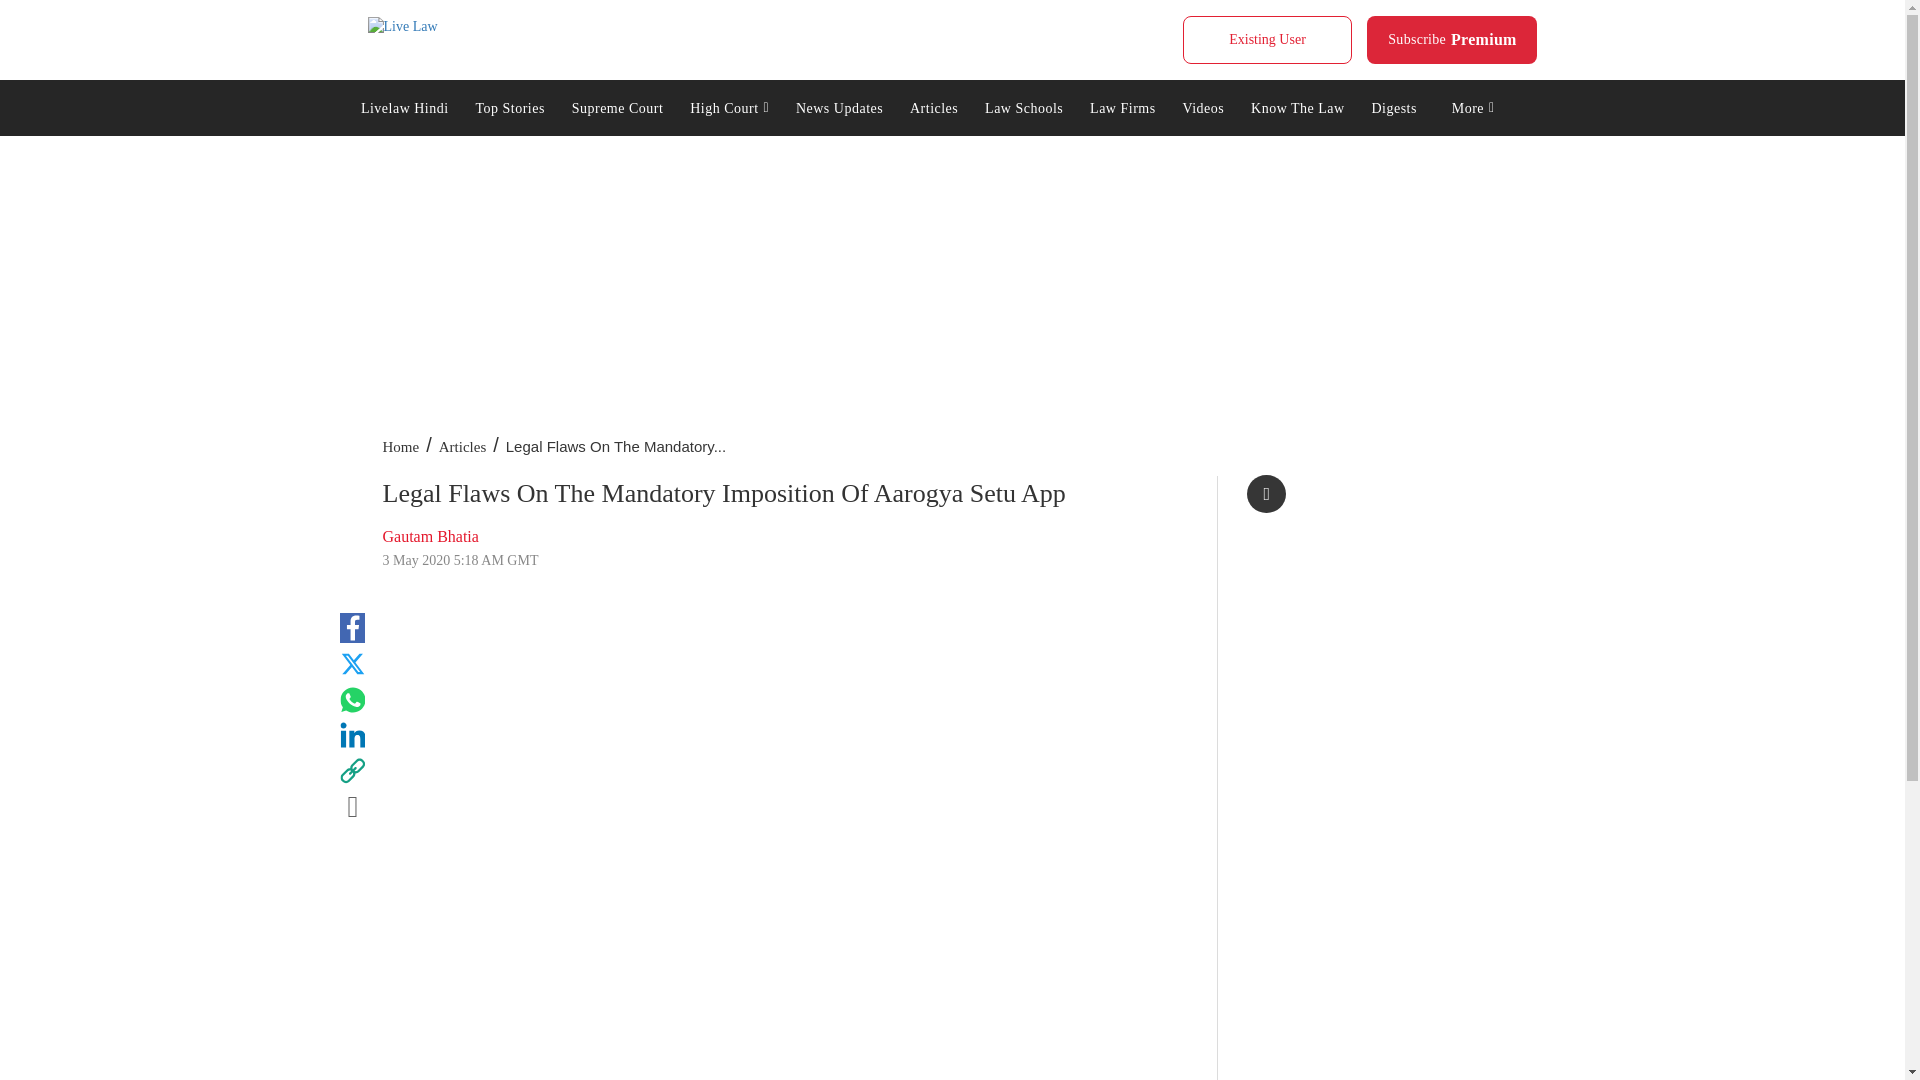  I want to click on Supreme Court, so click(616, 106).